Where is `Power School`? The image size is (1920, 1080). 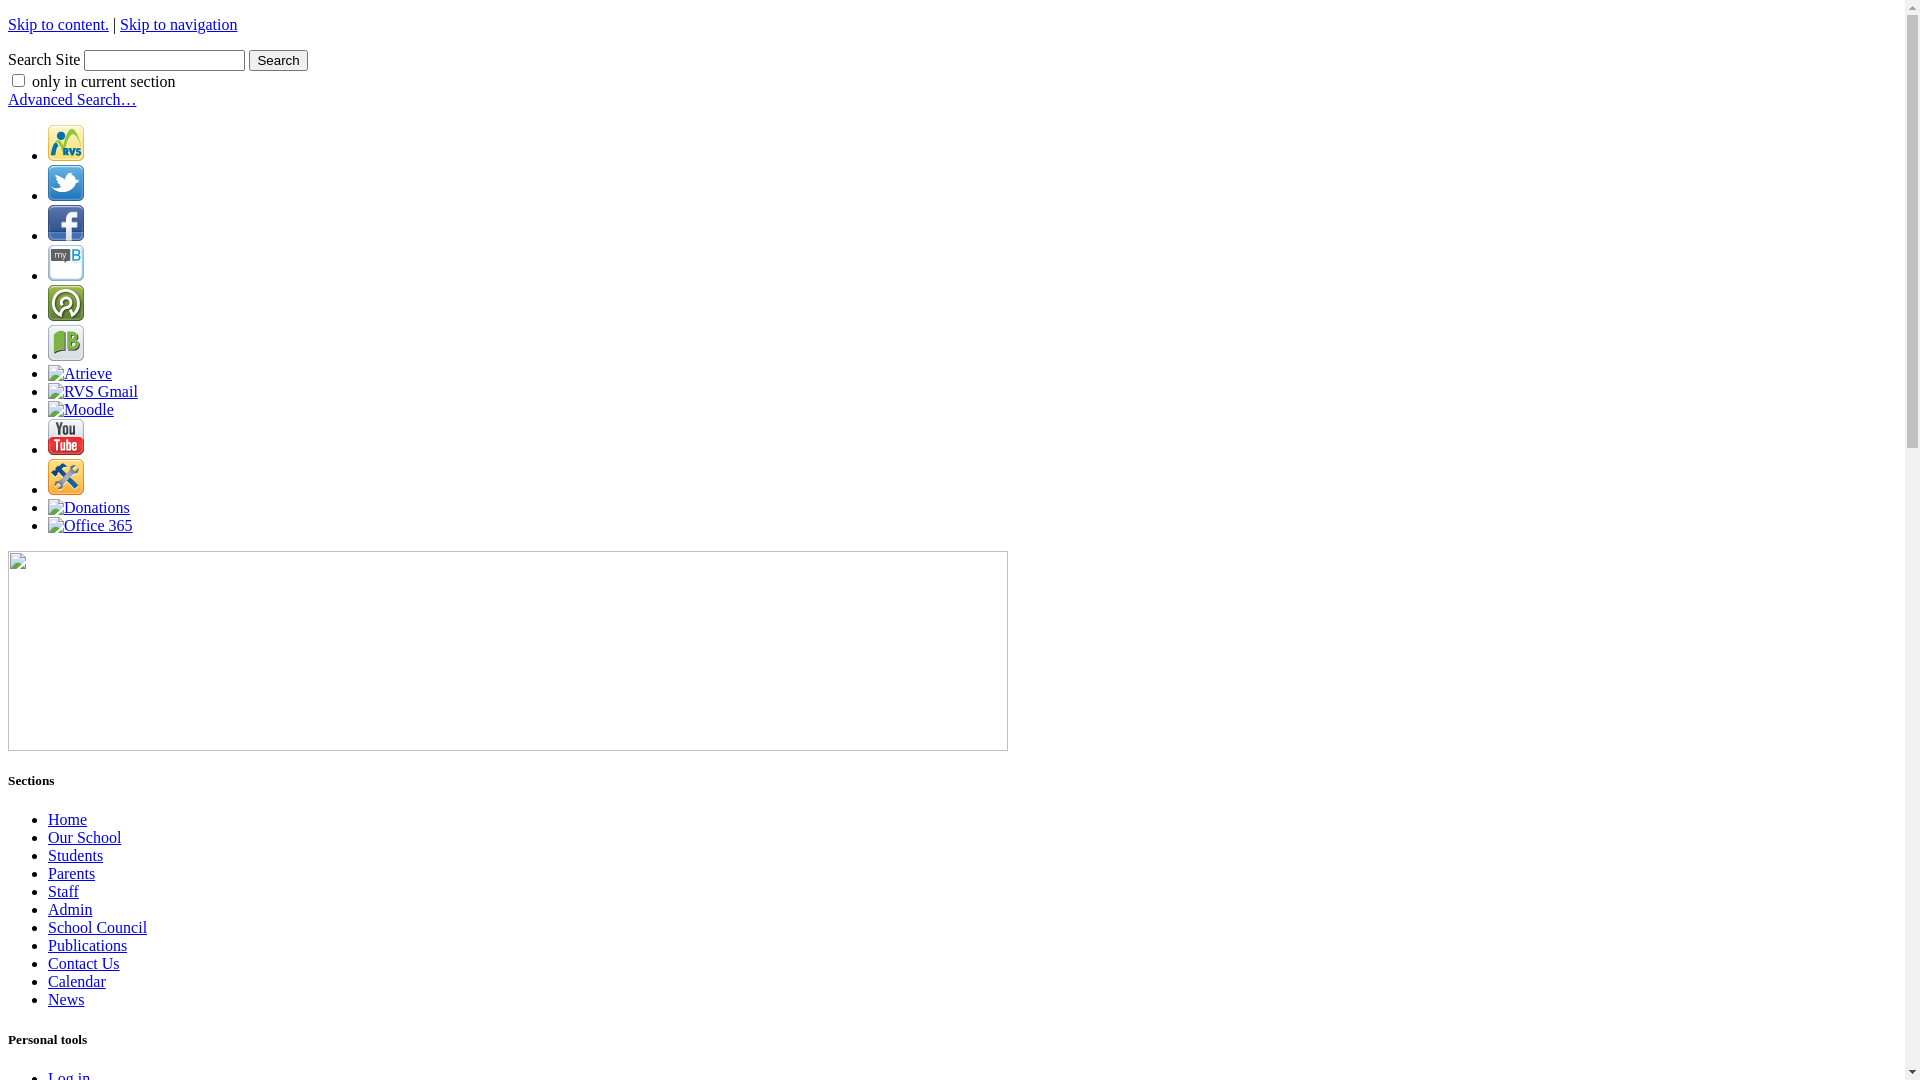 Power School is located at coordinates (66, 316).